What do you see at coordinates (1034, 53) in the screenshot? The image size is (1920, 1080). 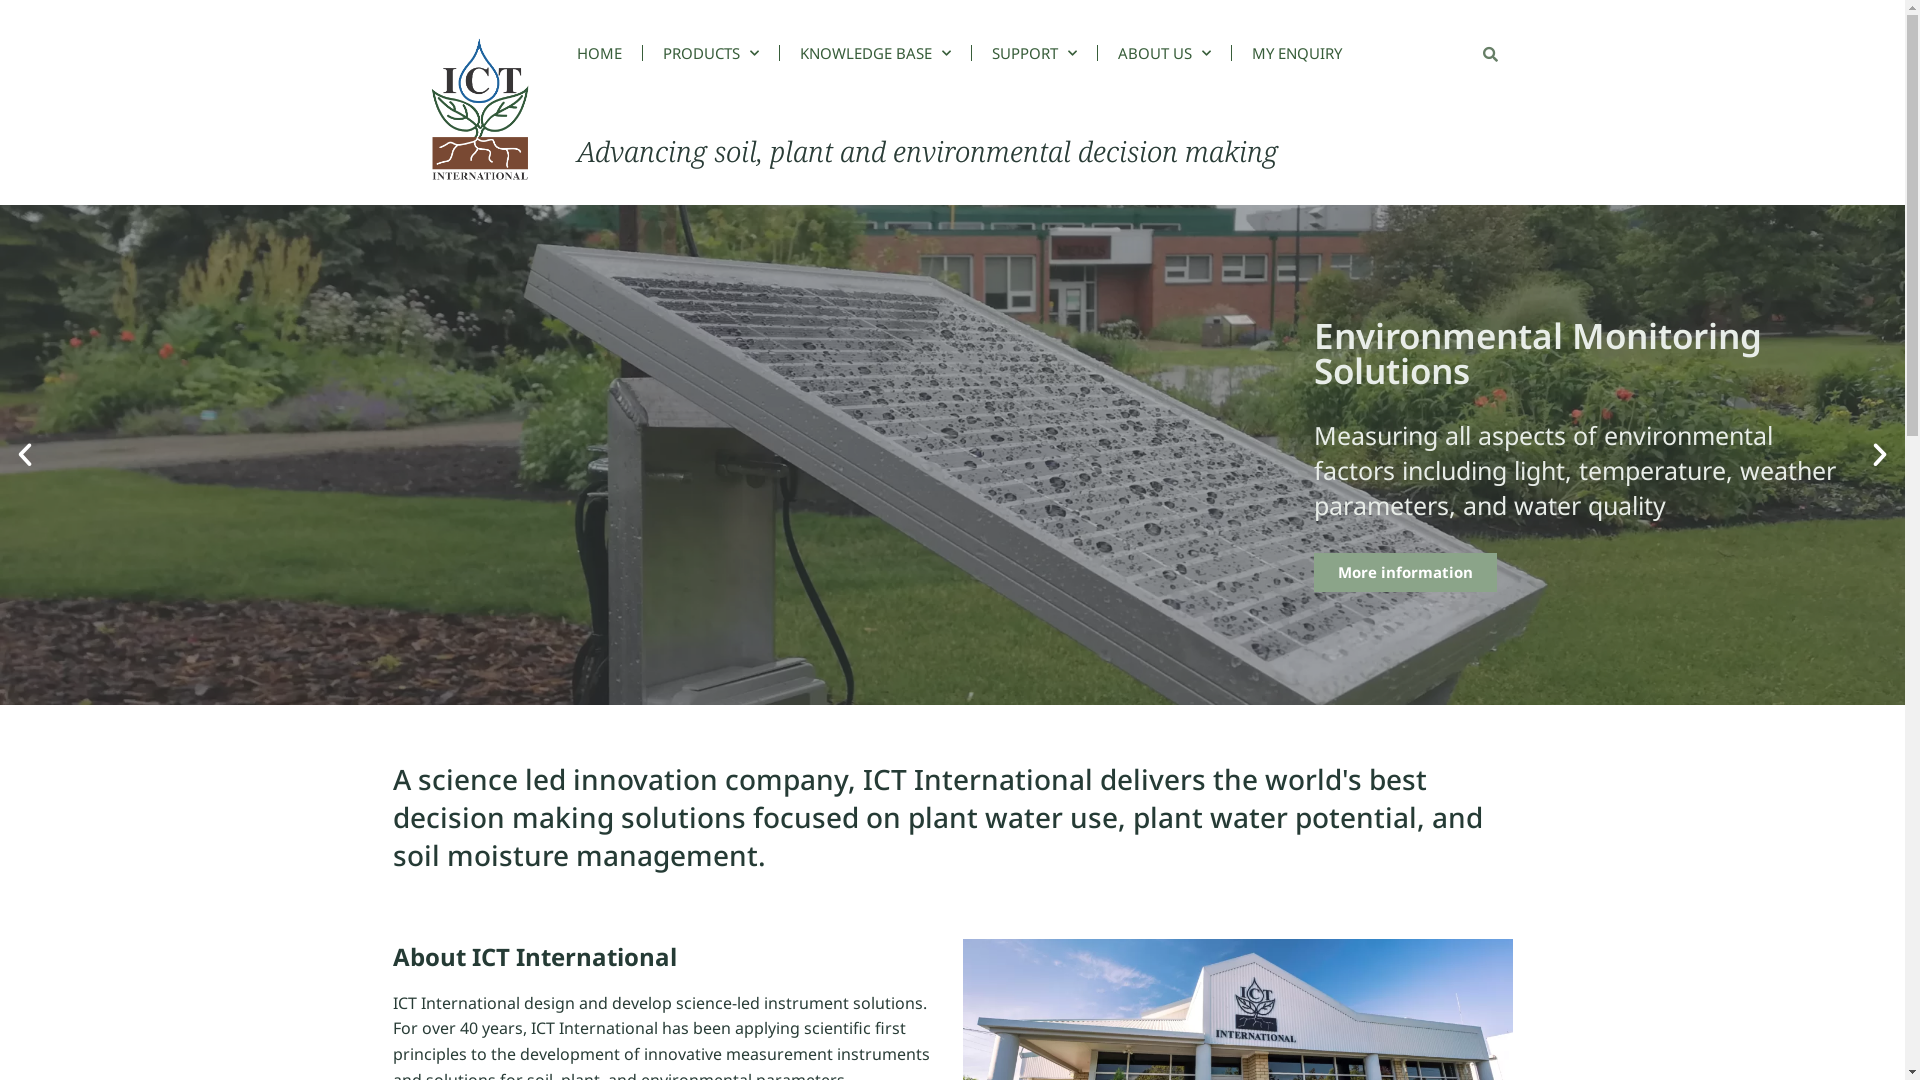 I see `SUPPORT` at bounding box center [1034, 53].